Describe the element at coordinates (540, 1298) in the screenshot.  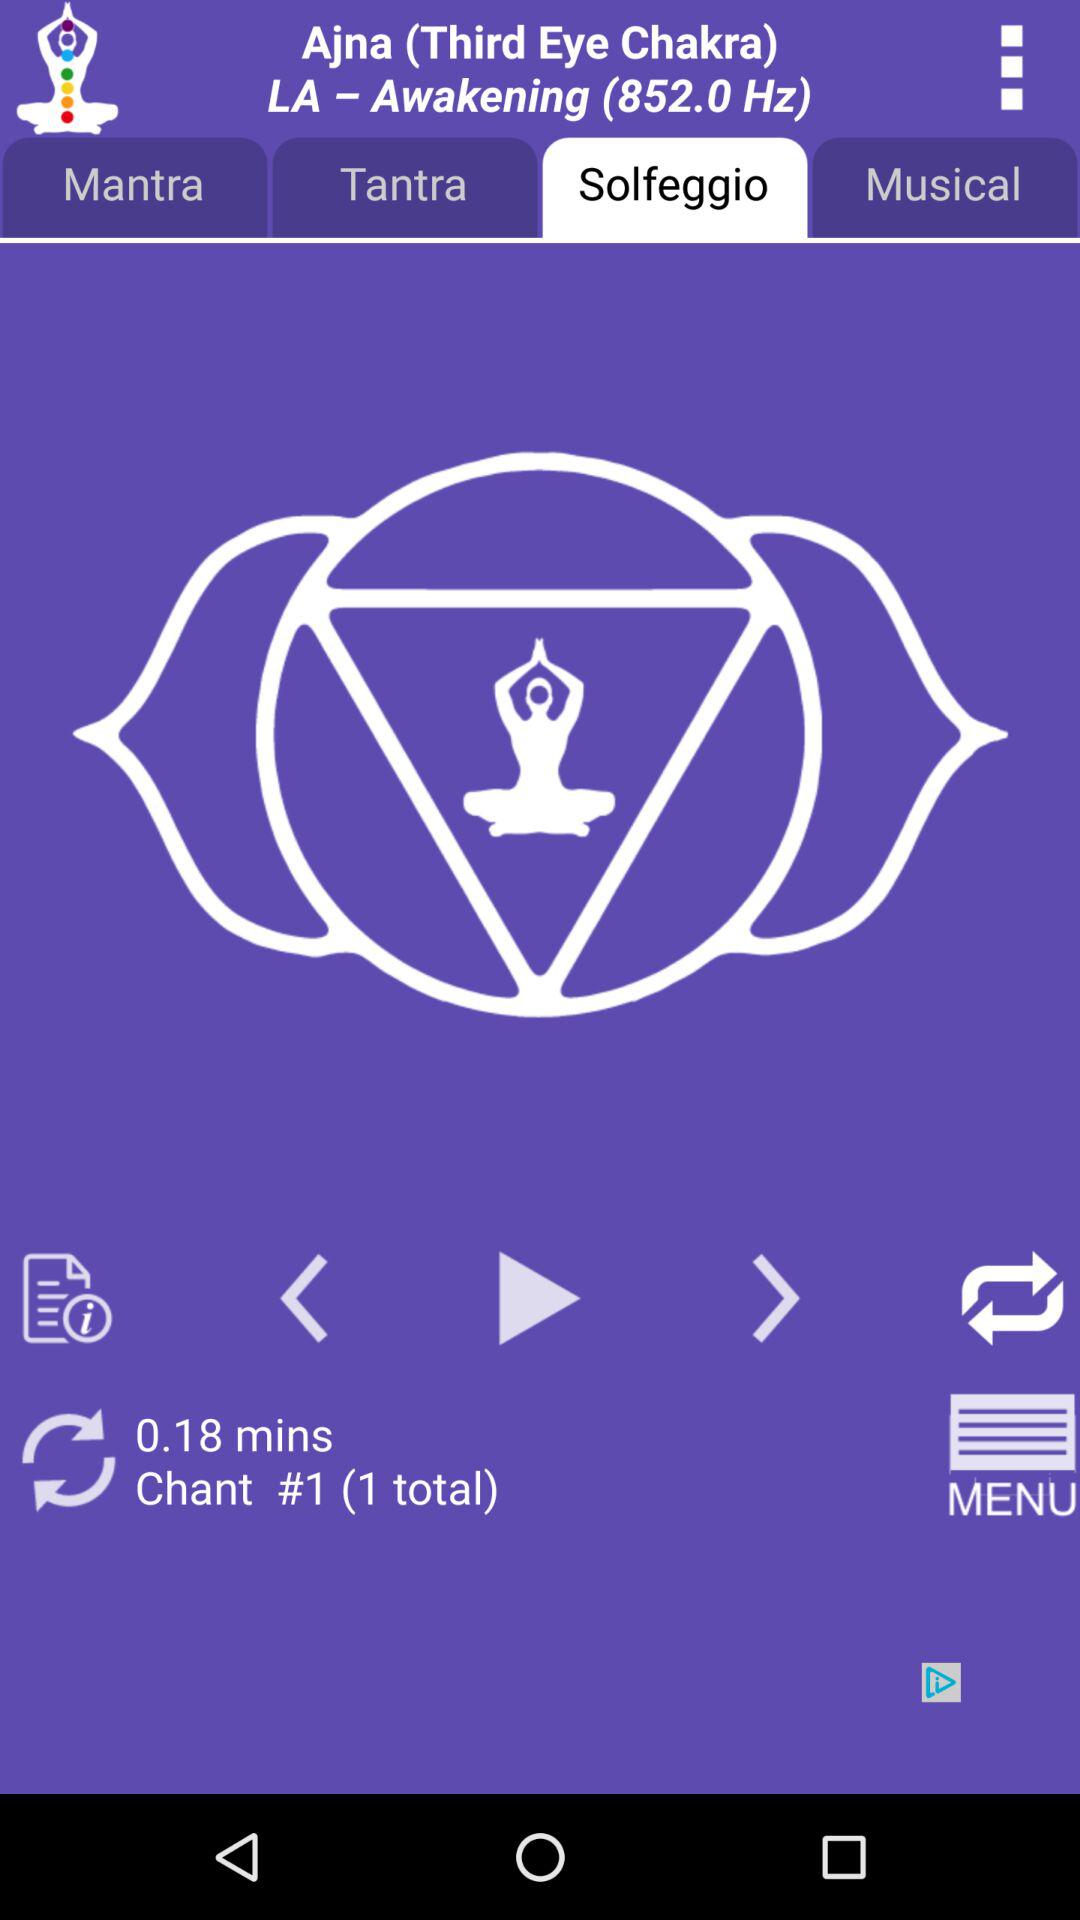
I see `play` at that location.